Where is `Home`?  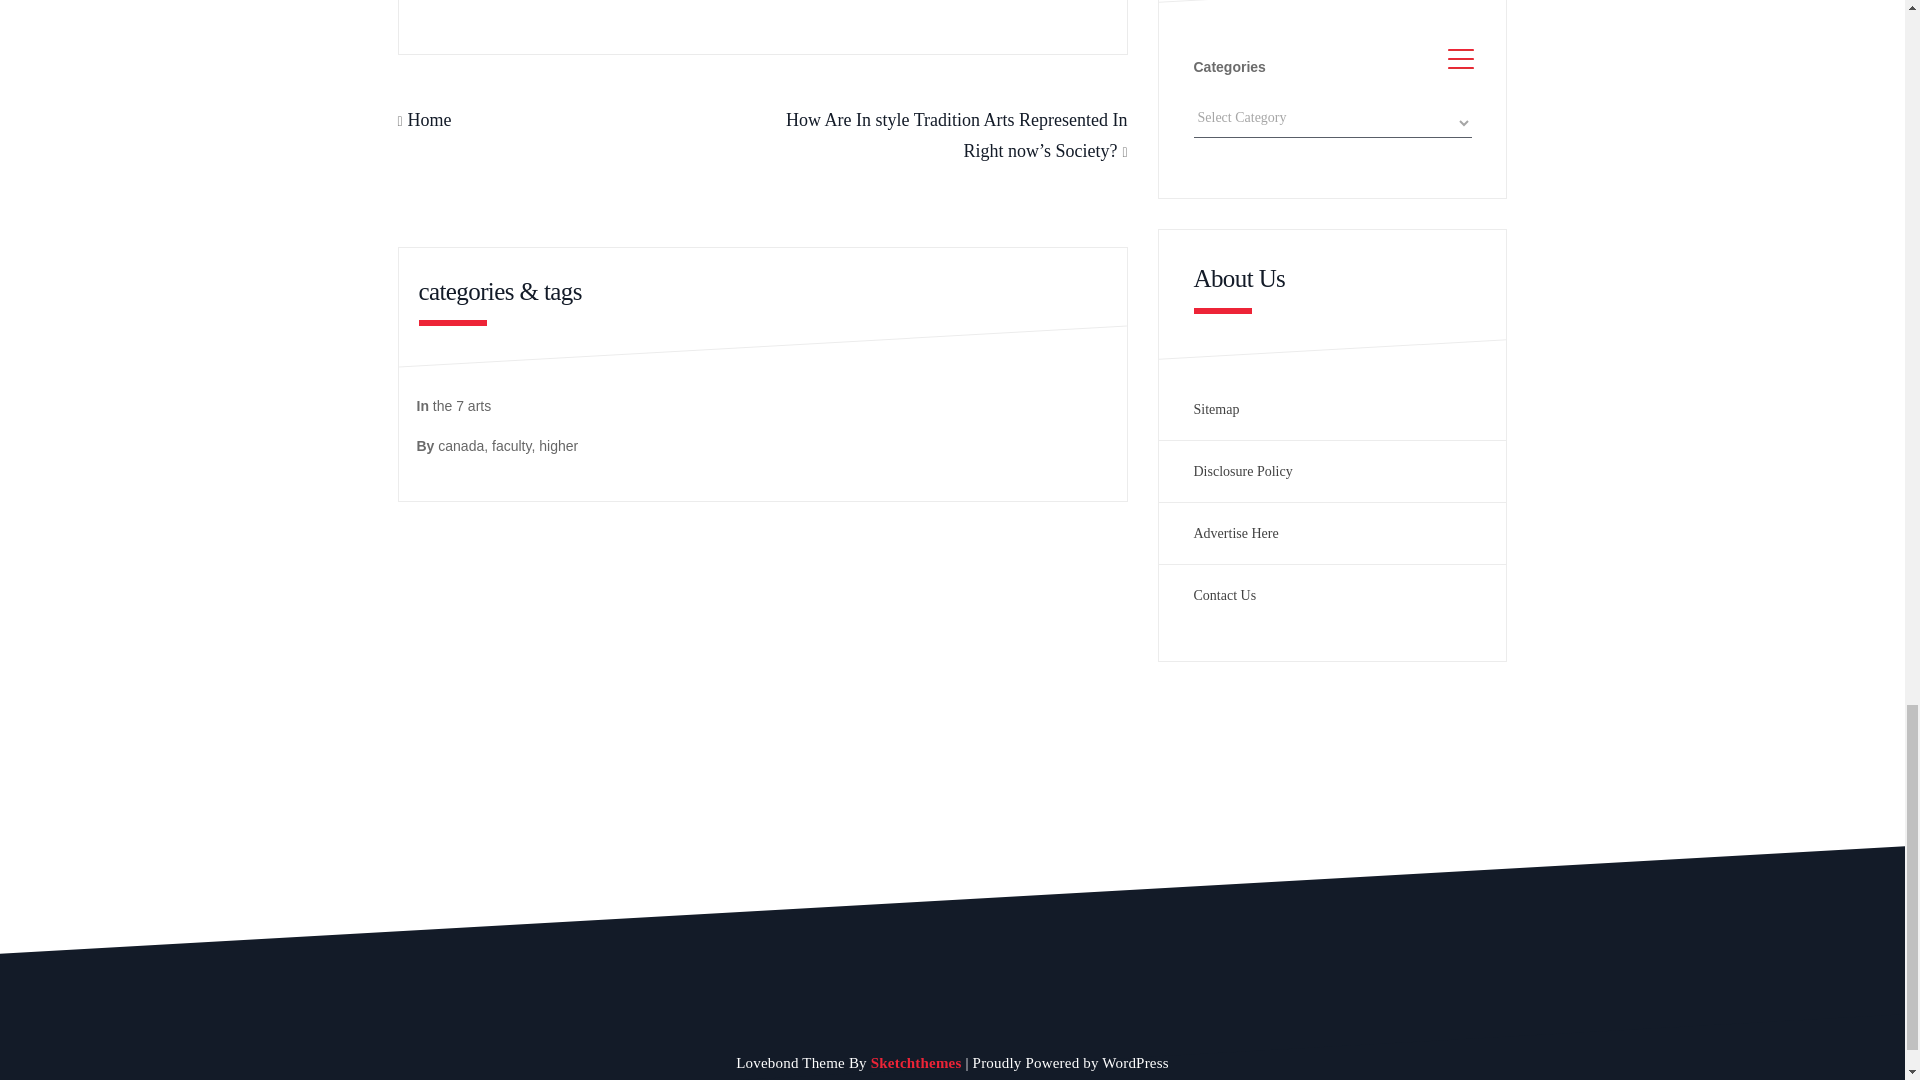 Home is located at coordinates (429, 120).